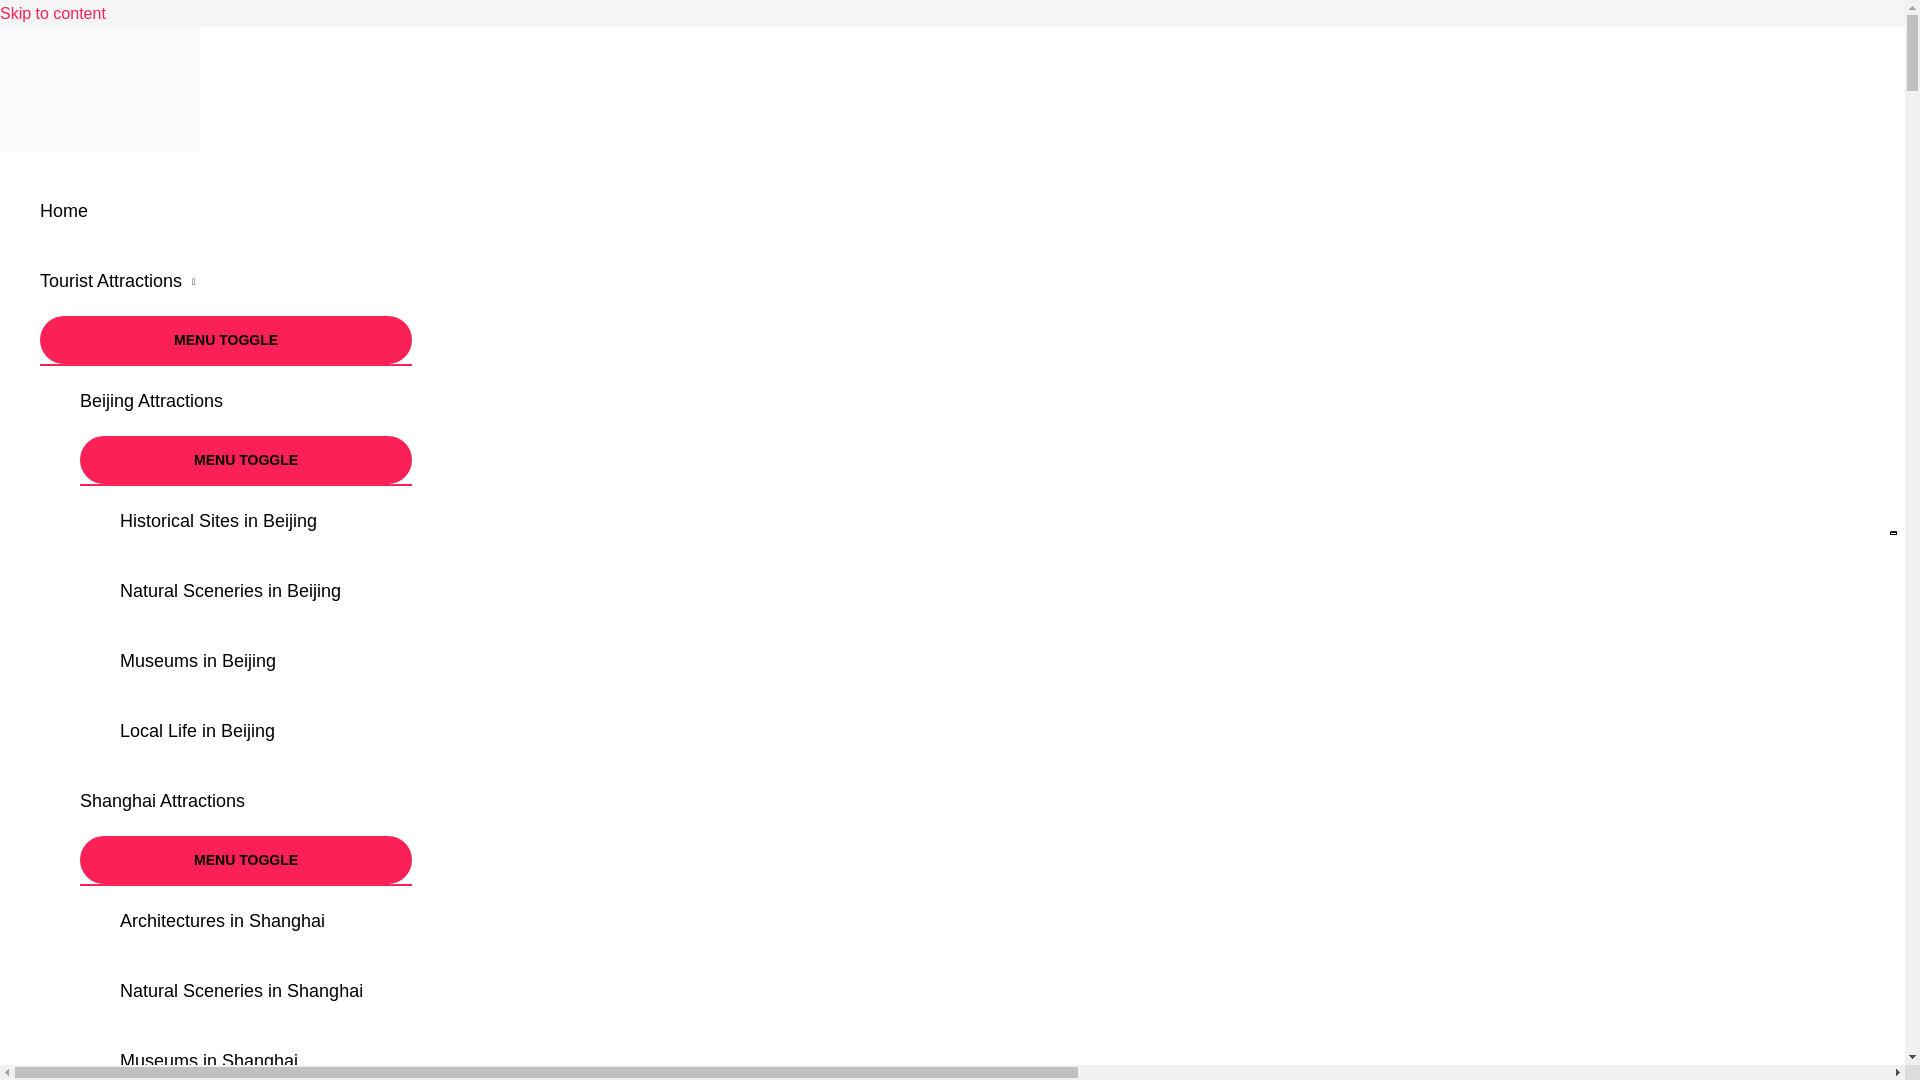  I want to click on Home, so click(226, 211).